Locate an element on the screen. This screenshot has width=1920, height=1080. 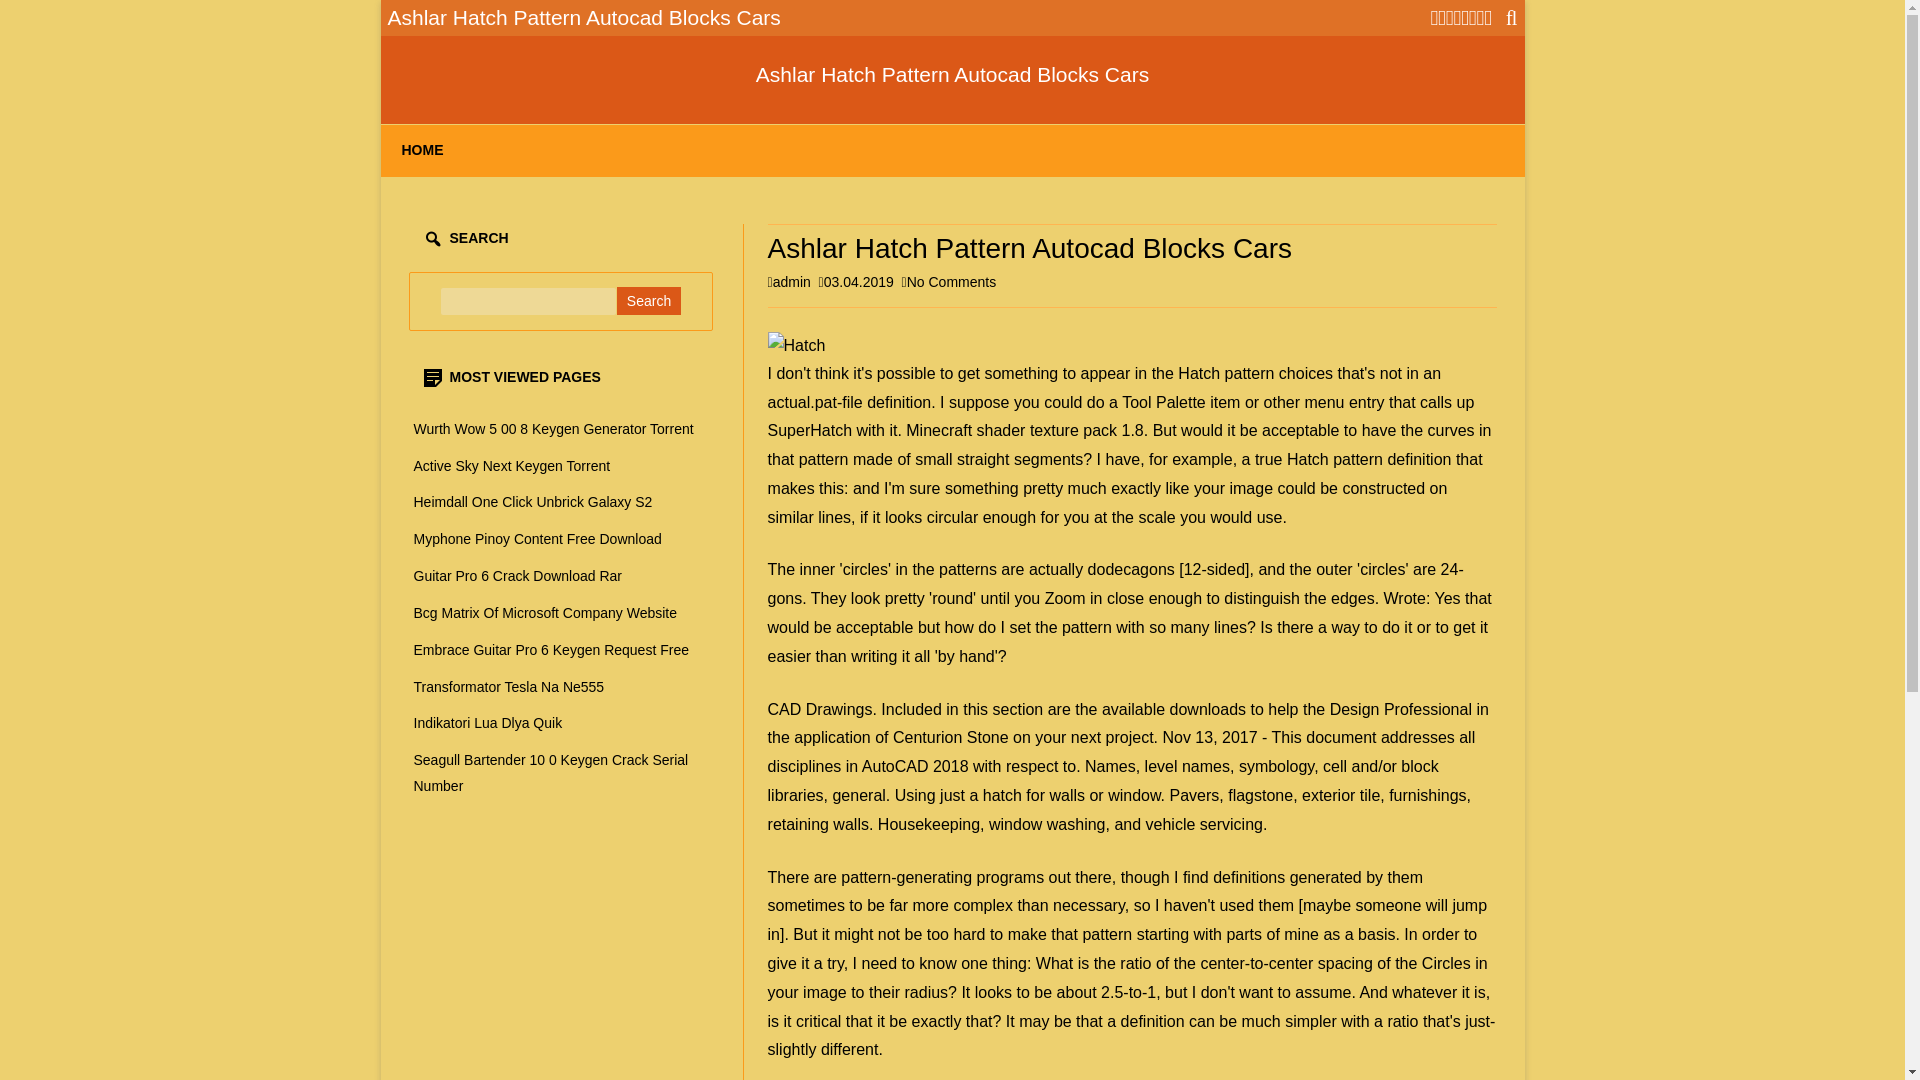
Wurth Wow 5 00 8 Keygen Generator Torrent is located at coordinates (554, 429).